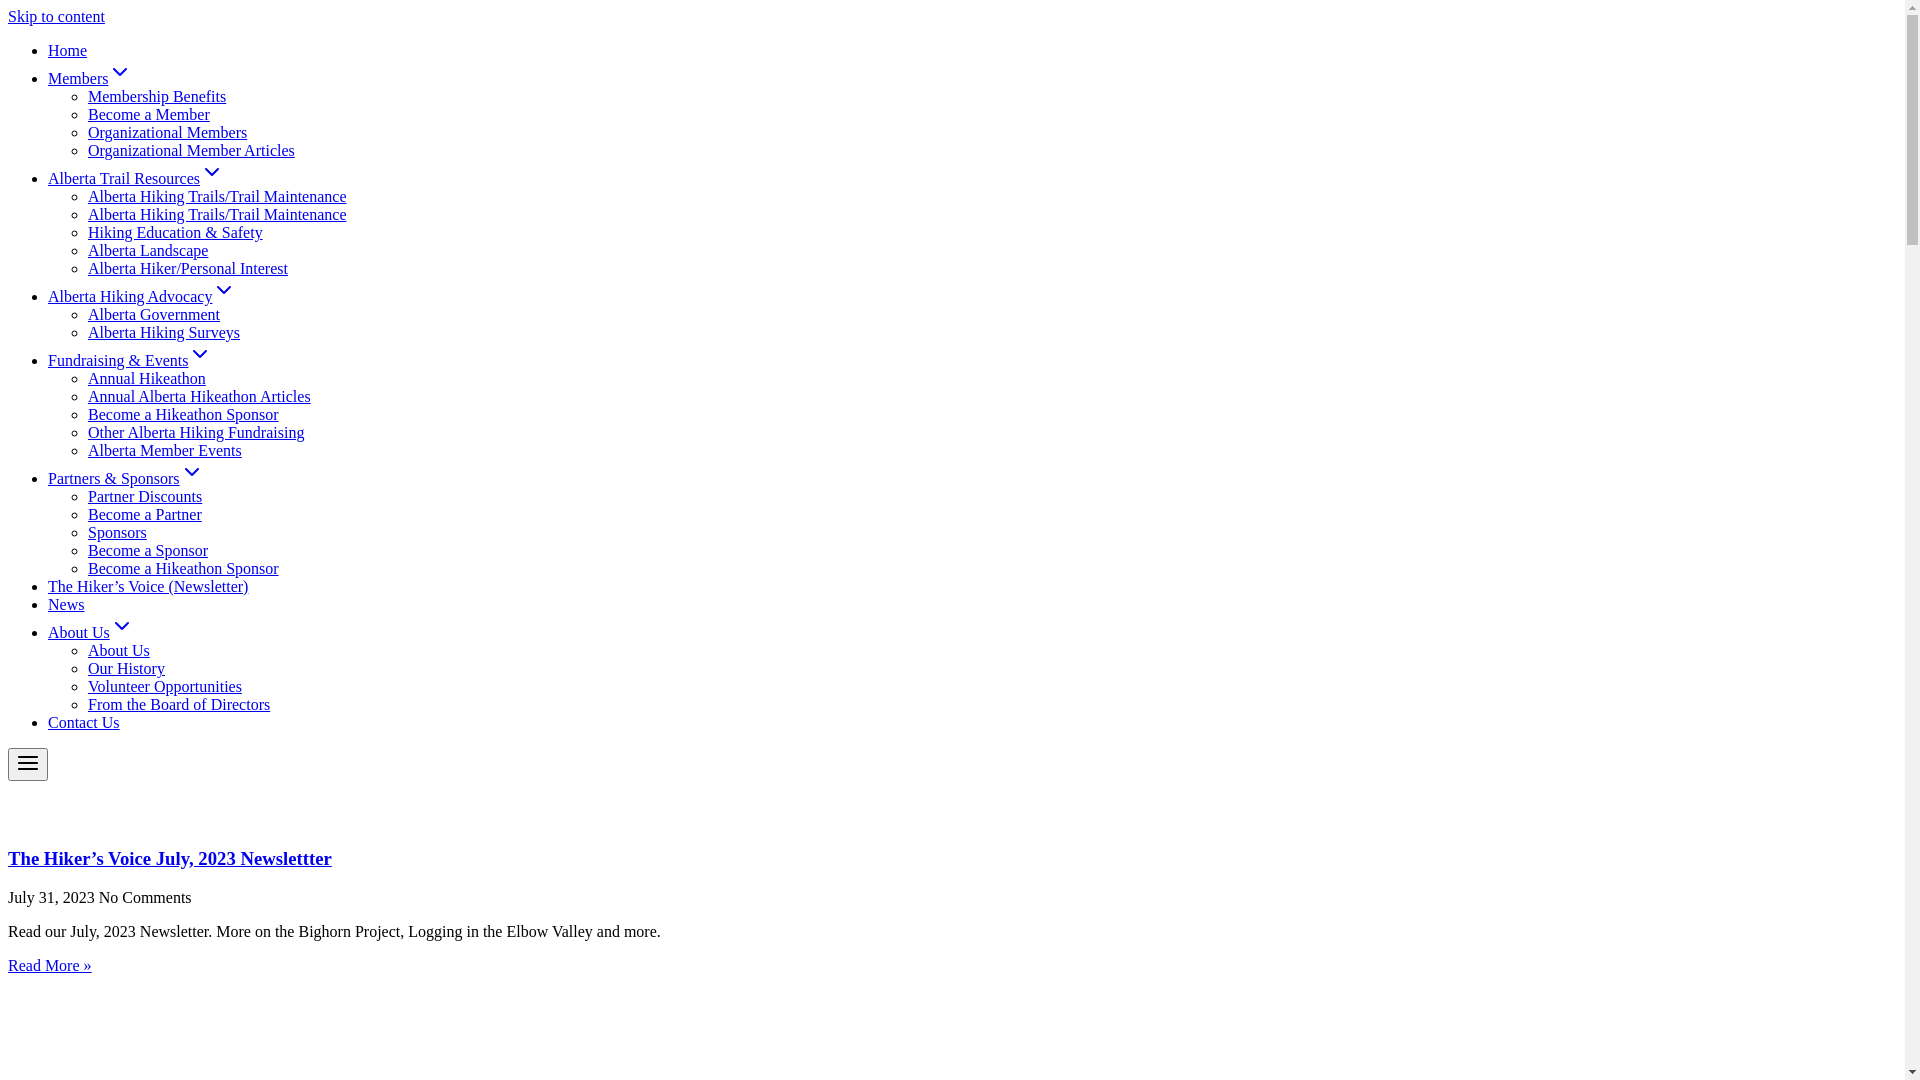 The height and width of the screenshot is (1080, 1920). Describe the element at coordinates (188, 268) in the screenshot. I see `Alberta Hiker/Personal Interest` at that location.